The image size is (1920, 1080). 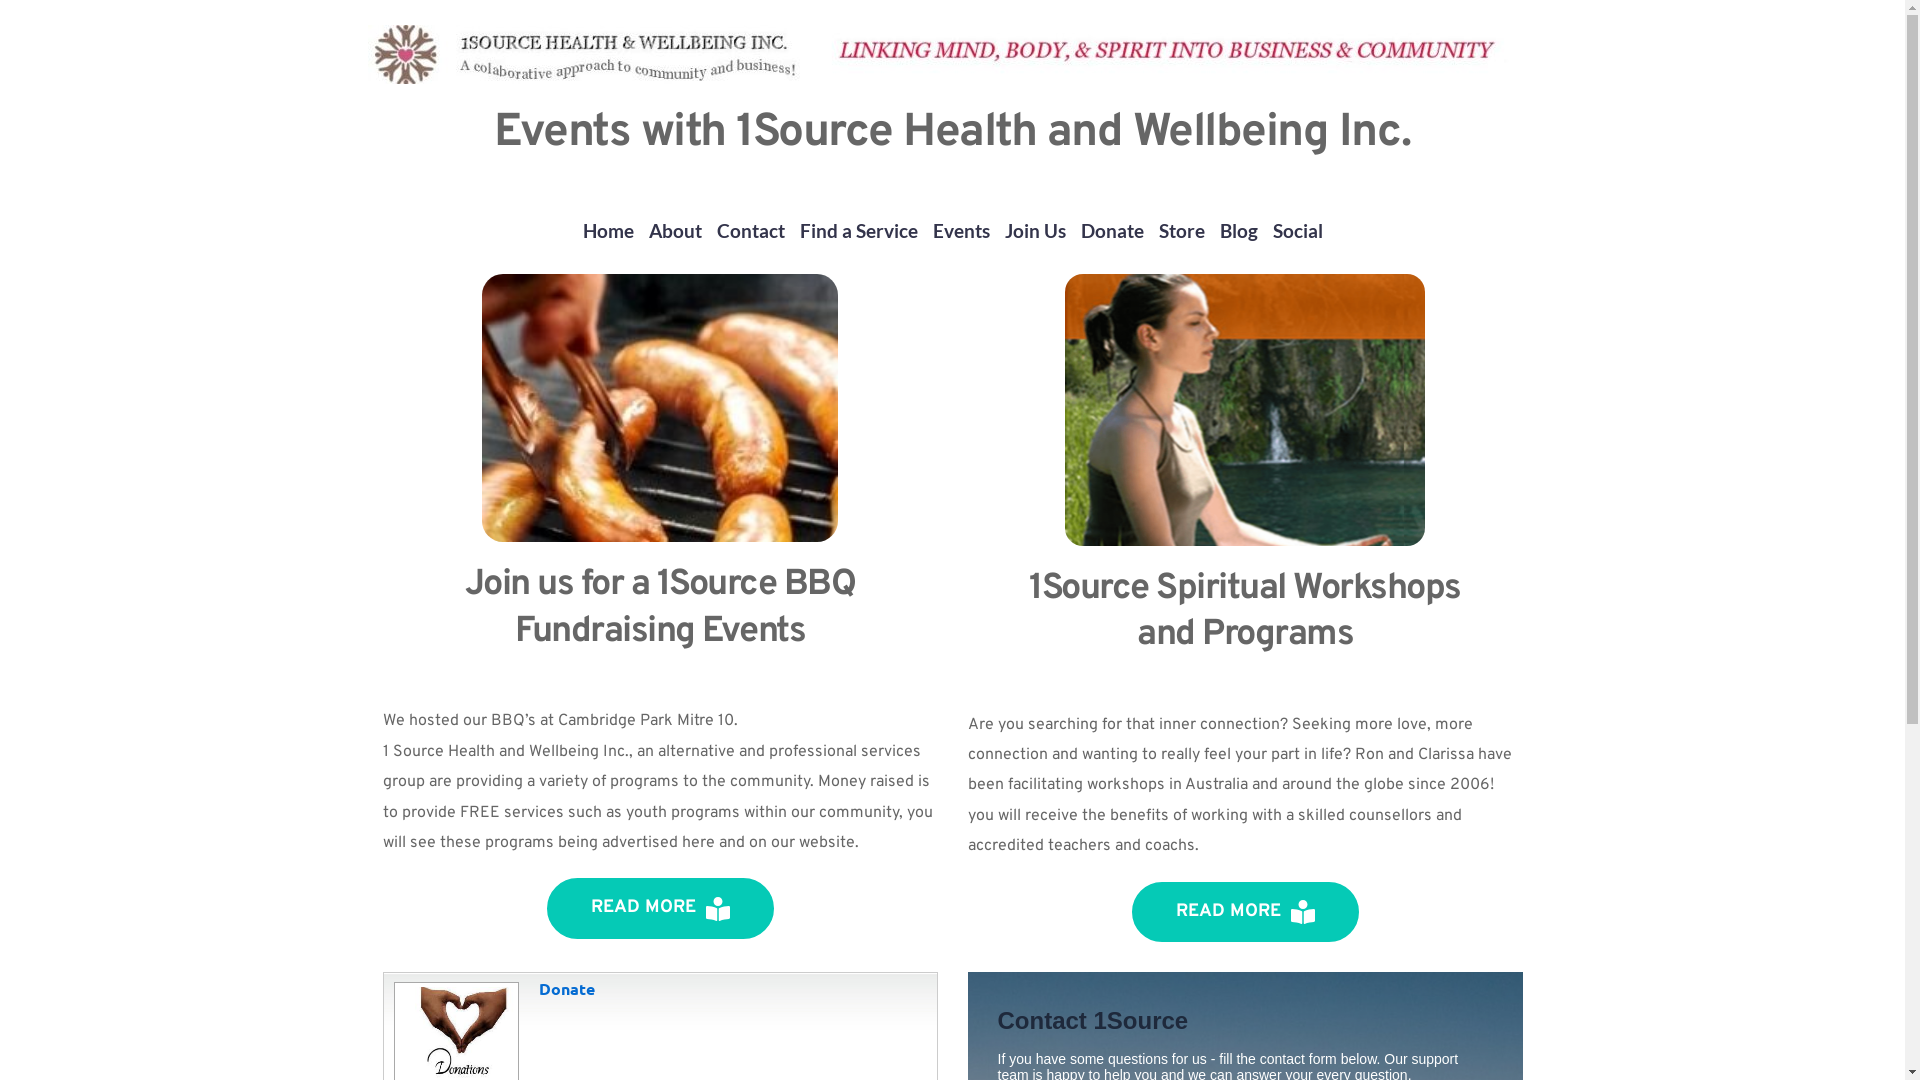 I want to click on Events, so click(x=960, y=230).